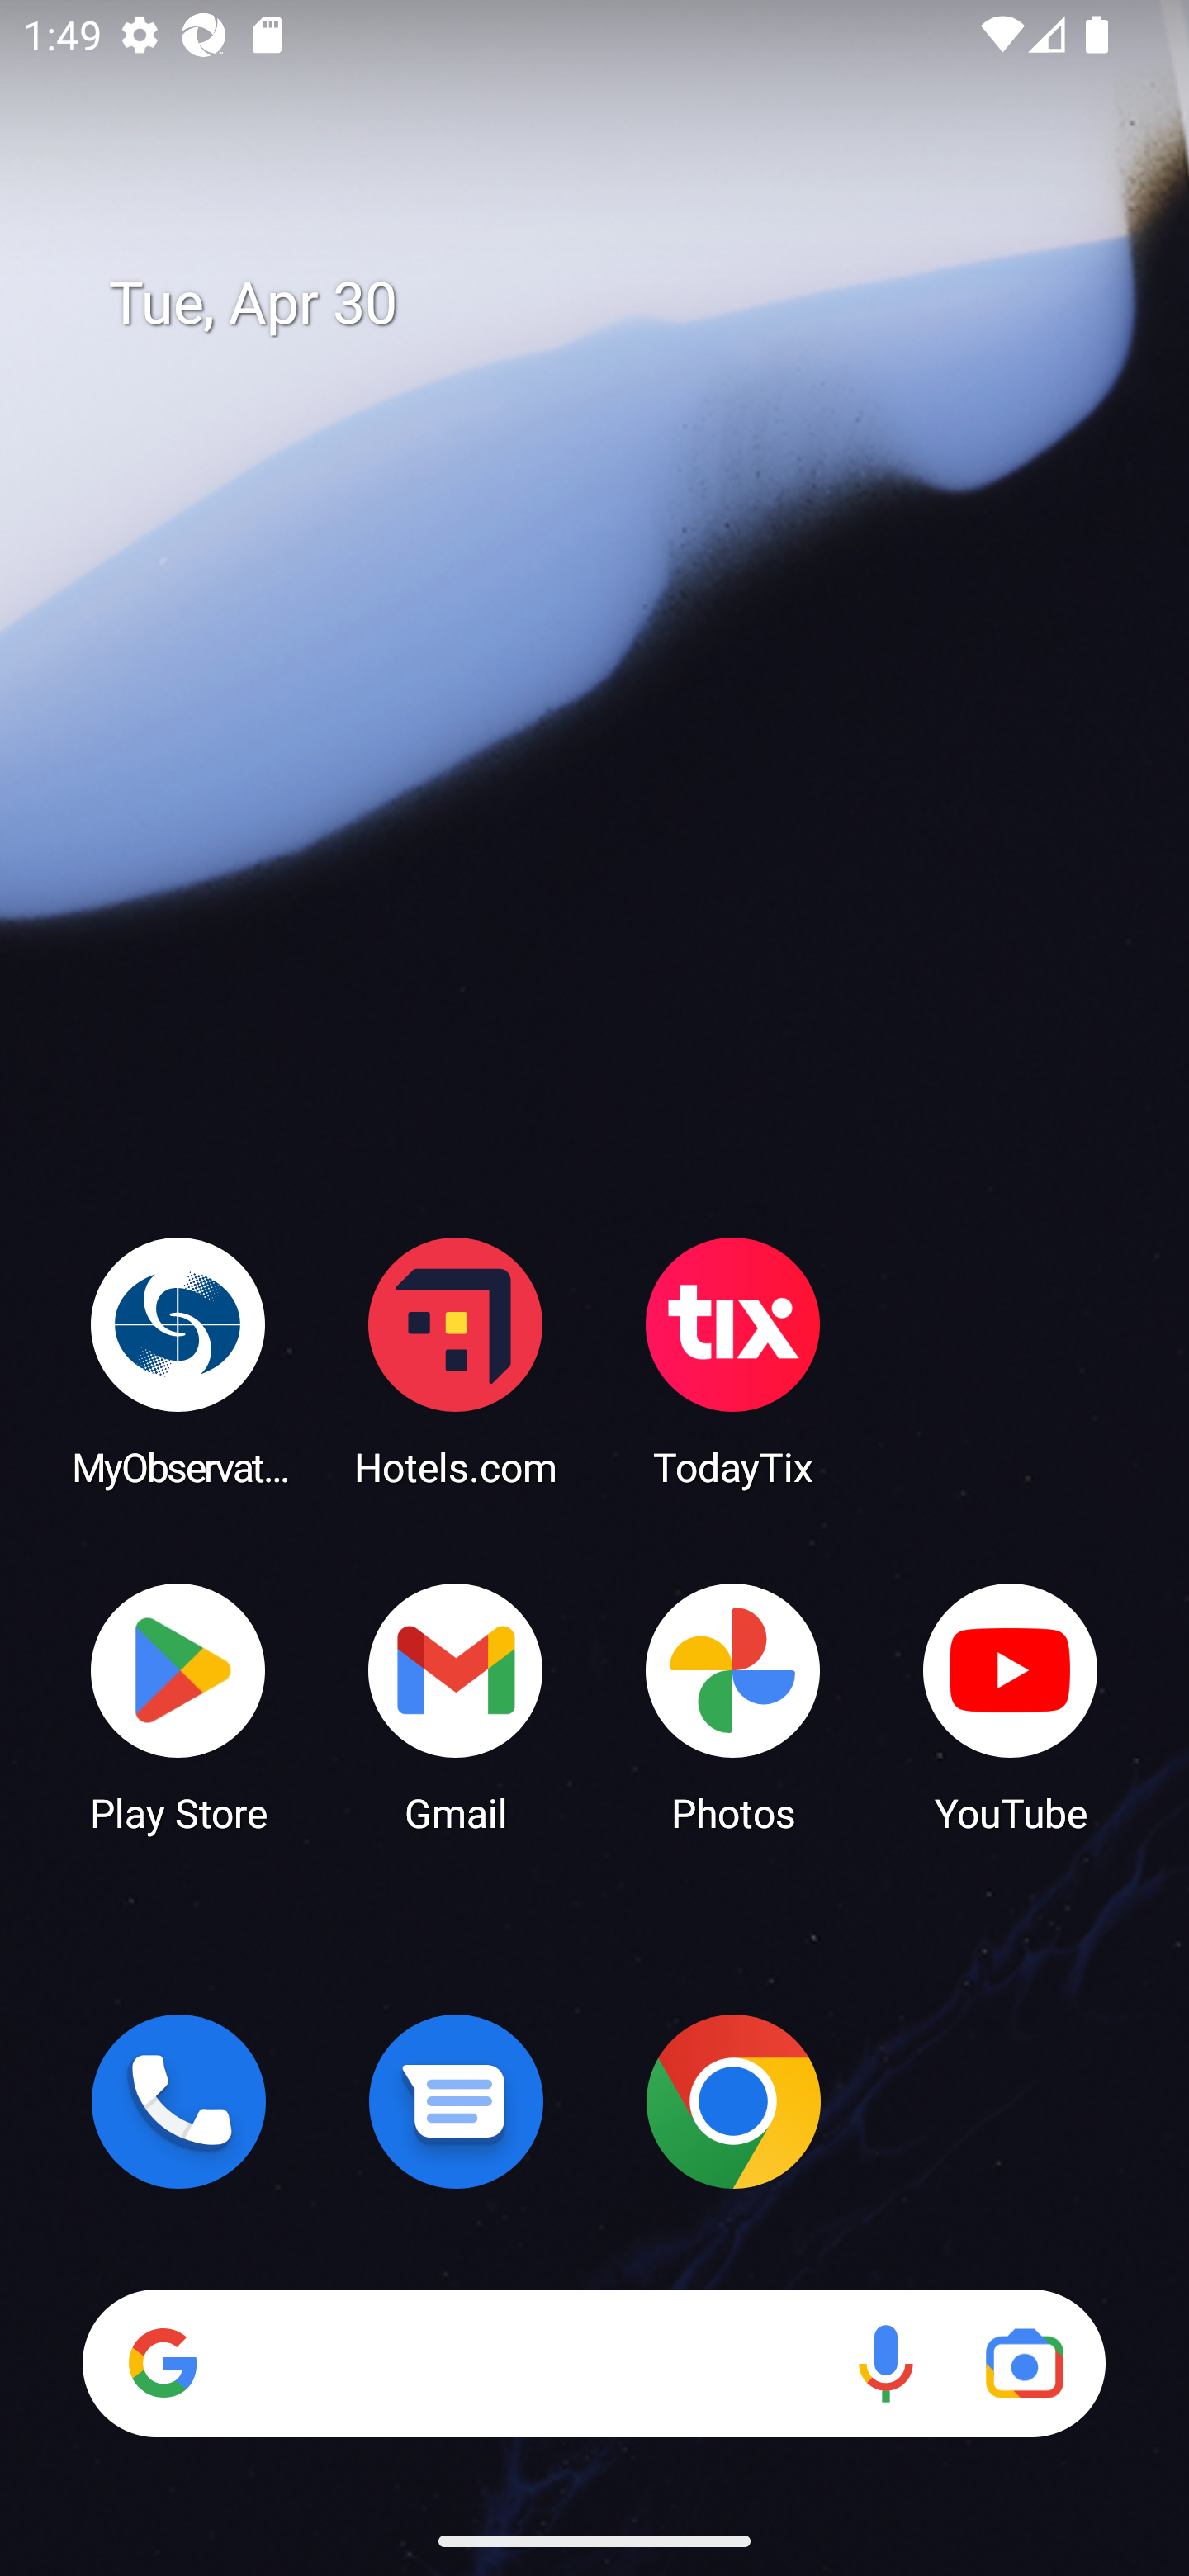  I want to click on Hotels.com, so click(456, 1361).